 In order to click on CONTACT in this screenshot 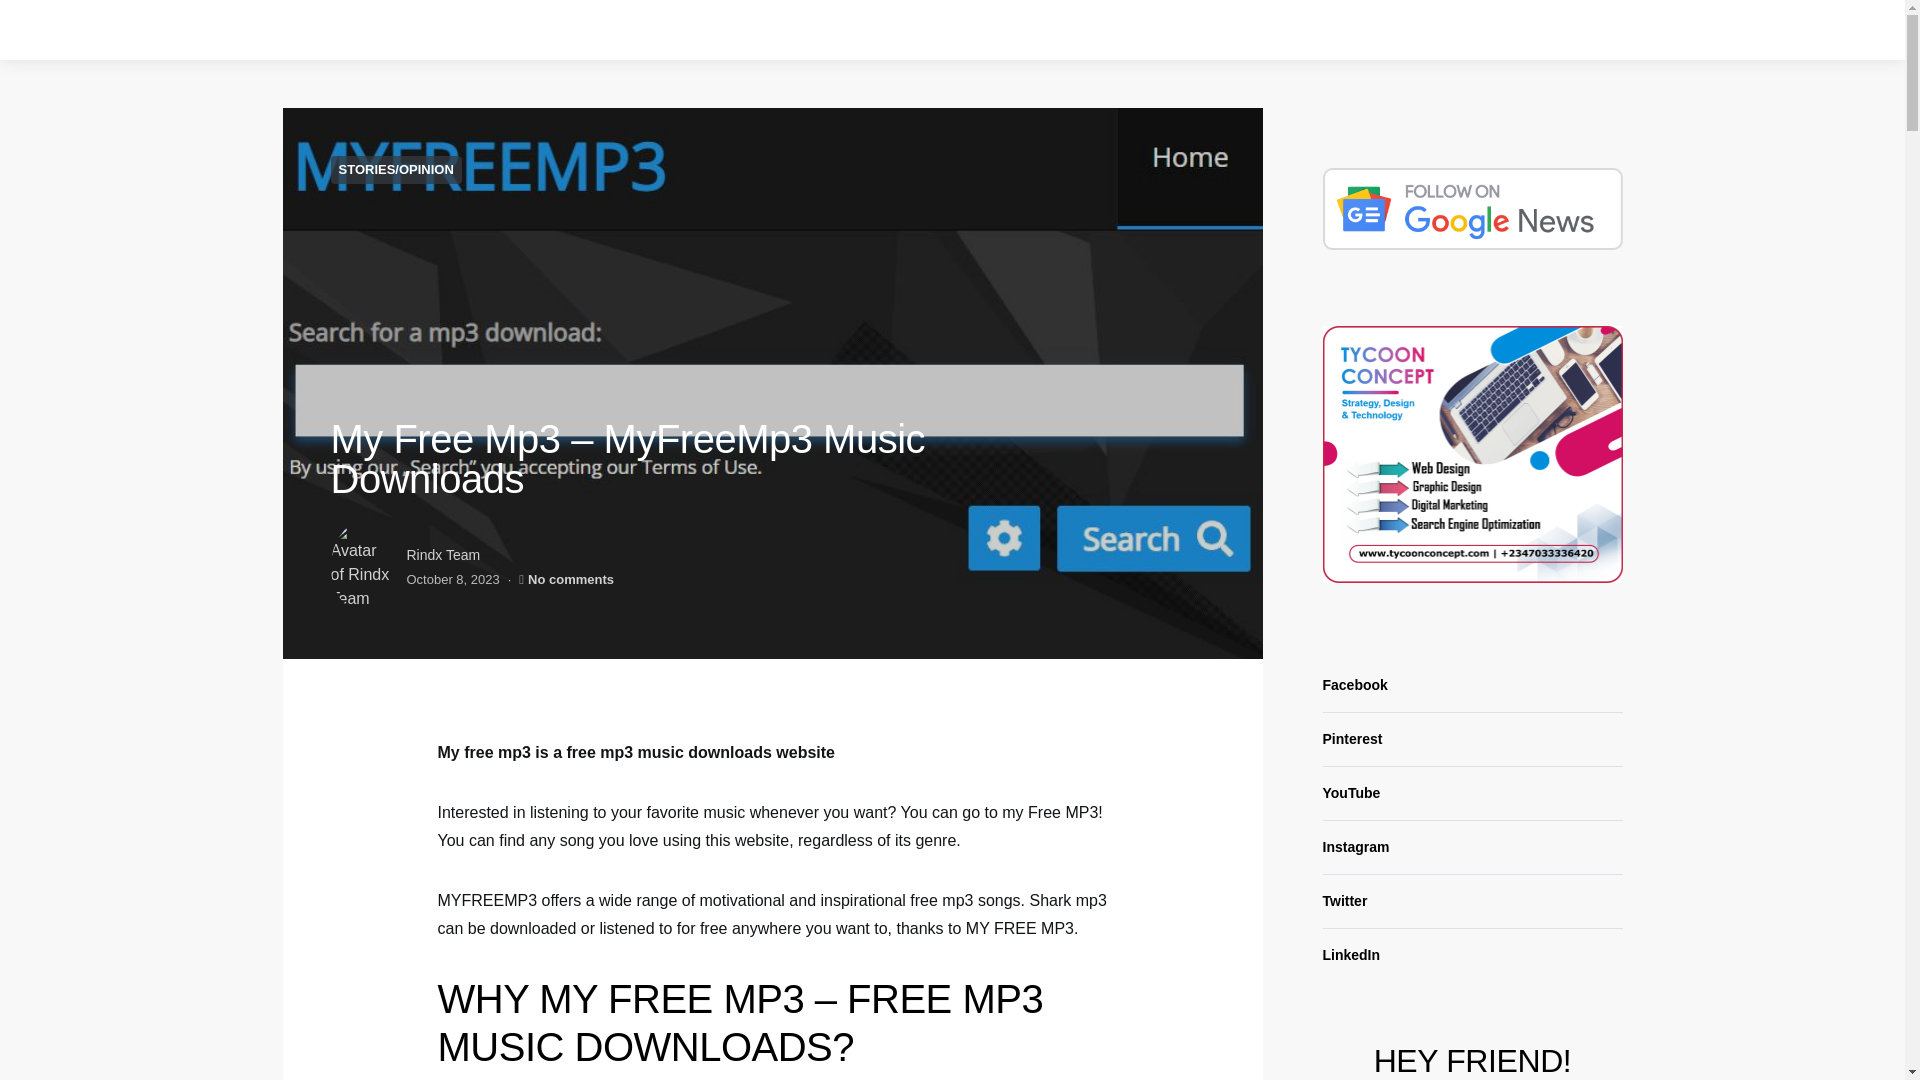, I will do `click(1532, 30)`.